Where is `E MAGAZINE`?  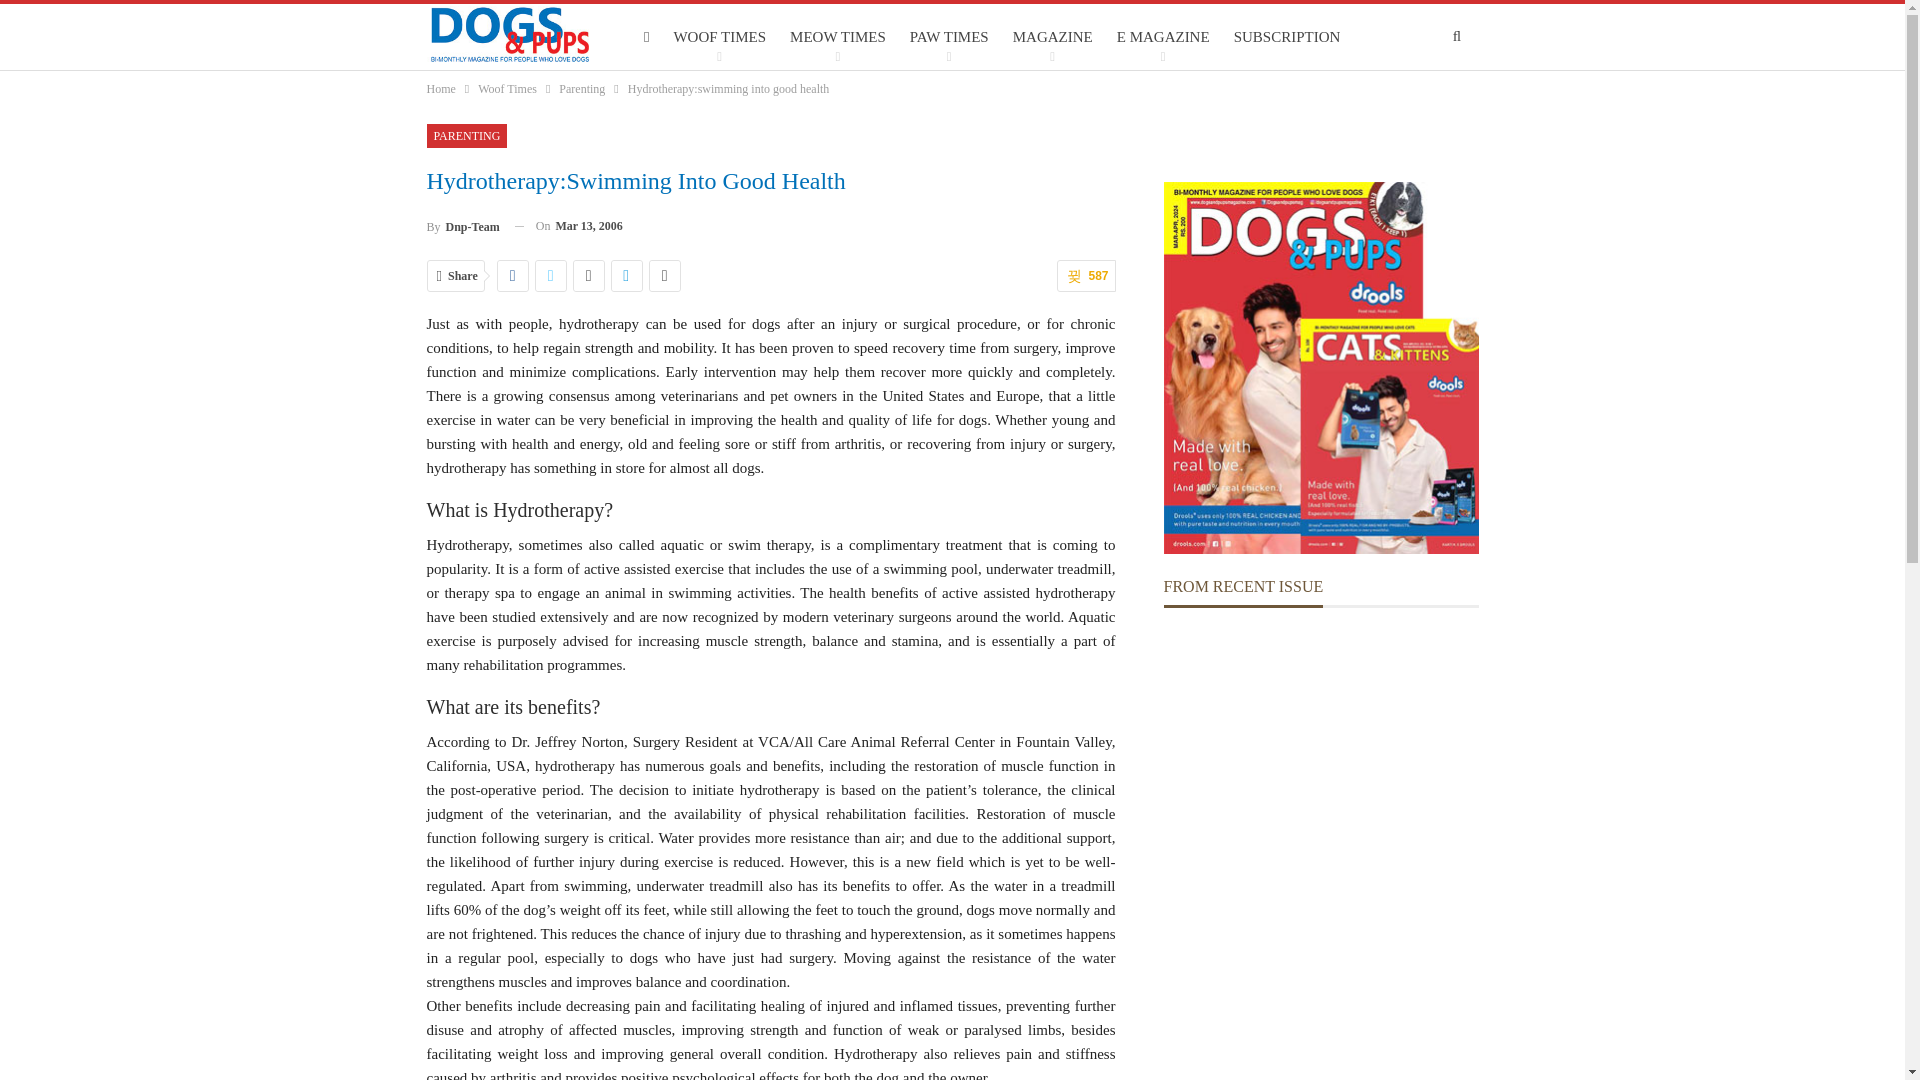
E MAGAZINE is located at coordinates (1163, 37).